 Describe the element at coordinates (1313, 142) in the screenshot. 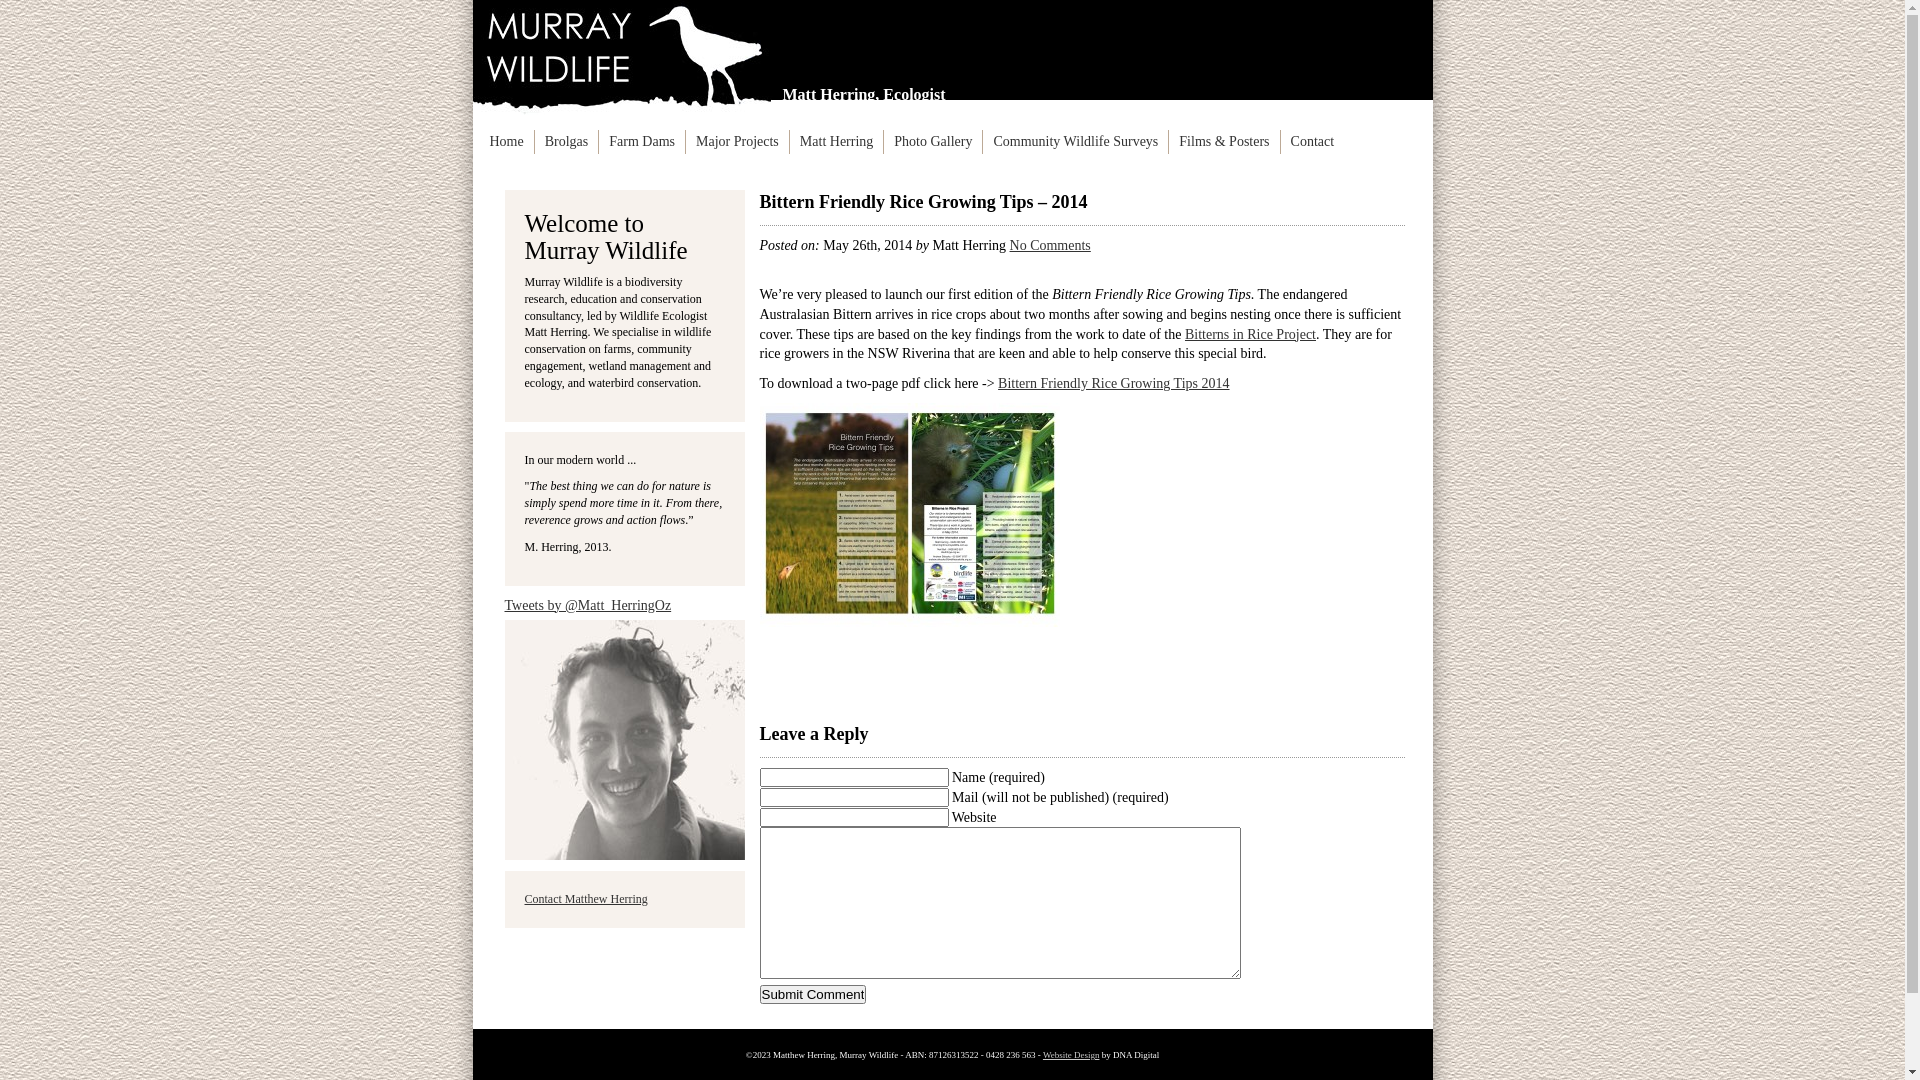

I see `Contact` at that location.